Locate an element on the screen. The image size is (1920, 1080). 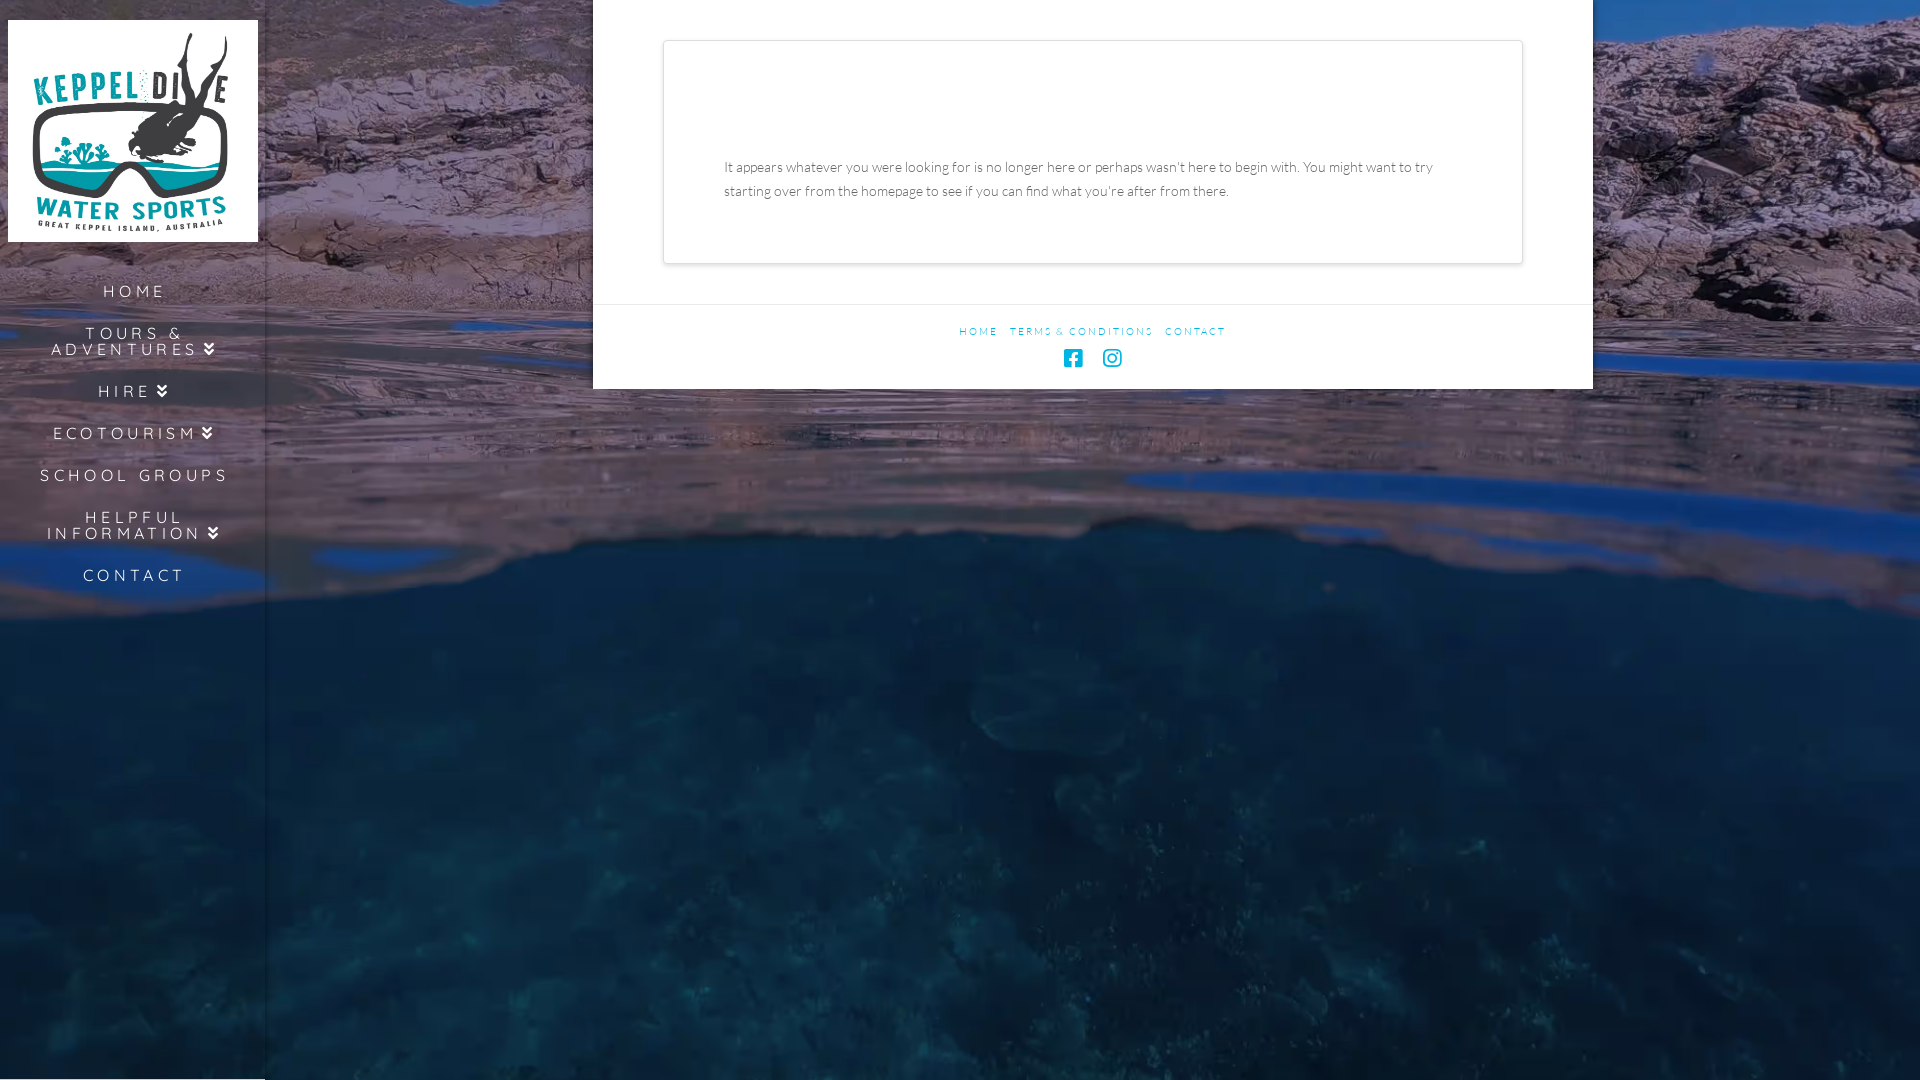
TERMS & CONDITIONS is located at coordinates (1081, 332).